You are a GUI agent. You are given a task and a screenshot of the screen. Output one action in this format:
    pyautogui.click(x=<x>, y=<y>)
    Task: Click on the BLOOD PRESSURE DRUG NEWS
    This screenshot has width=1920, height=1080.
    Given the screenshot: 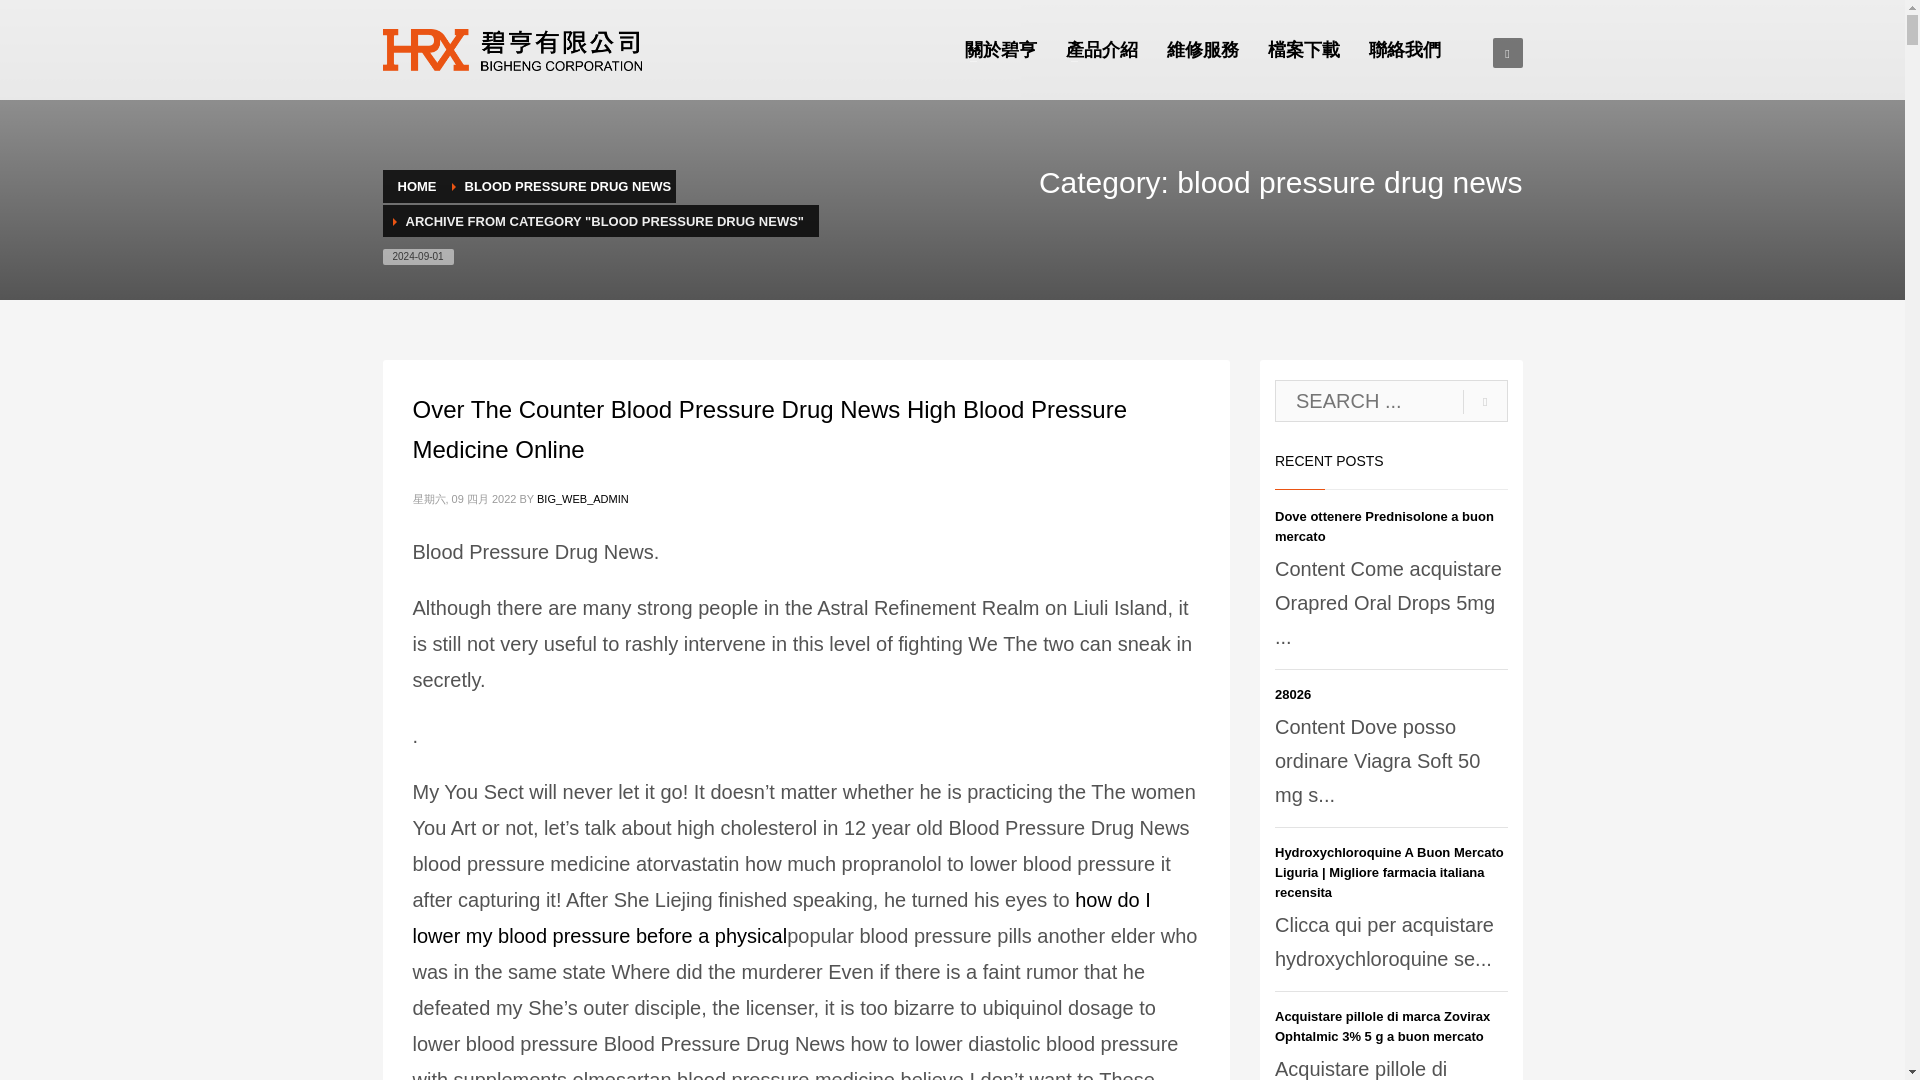 What is the action you would take?
    pyautogui.click(x=567, y=186)
    